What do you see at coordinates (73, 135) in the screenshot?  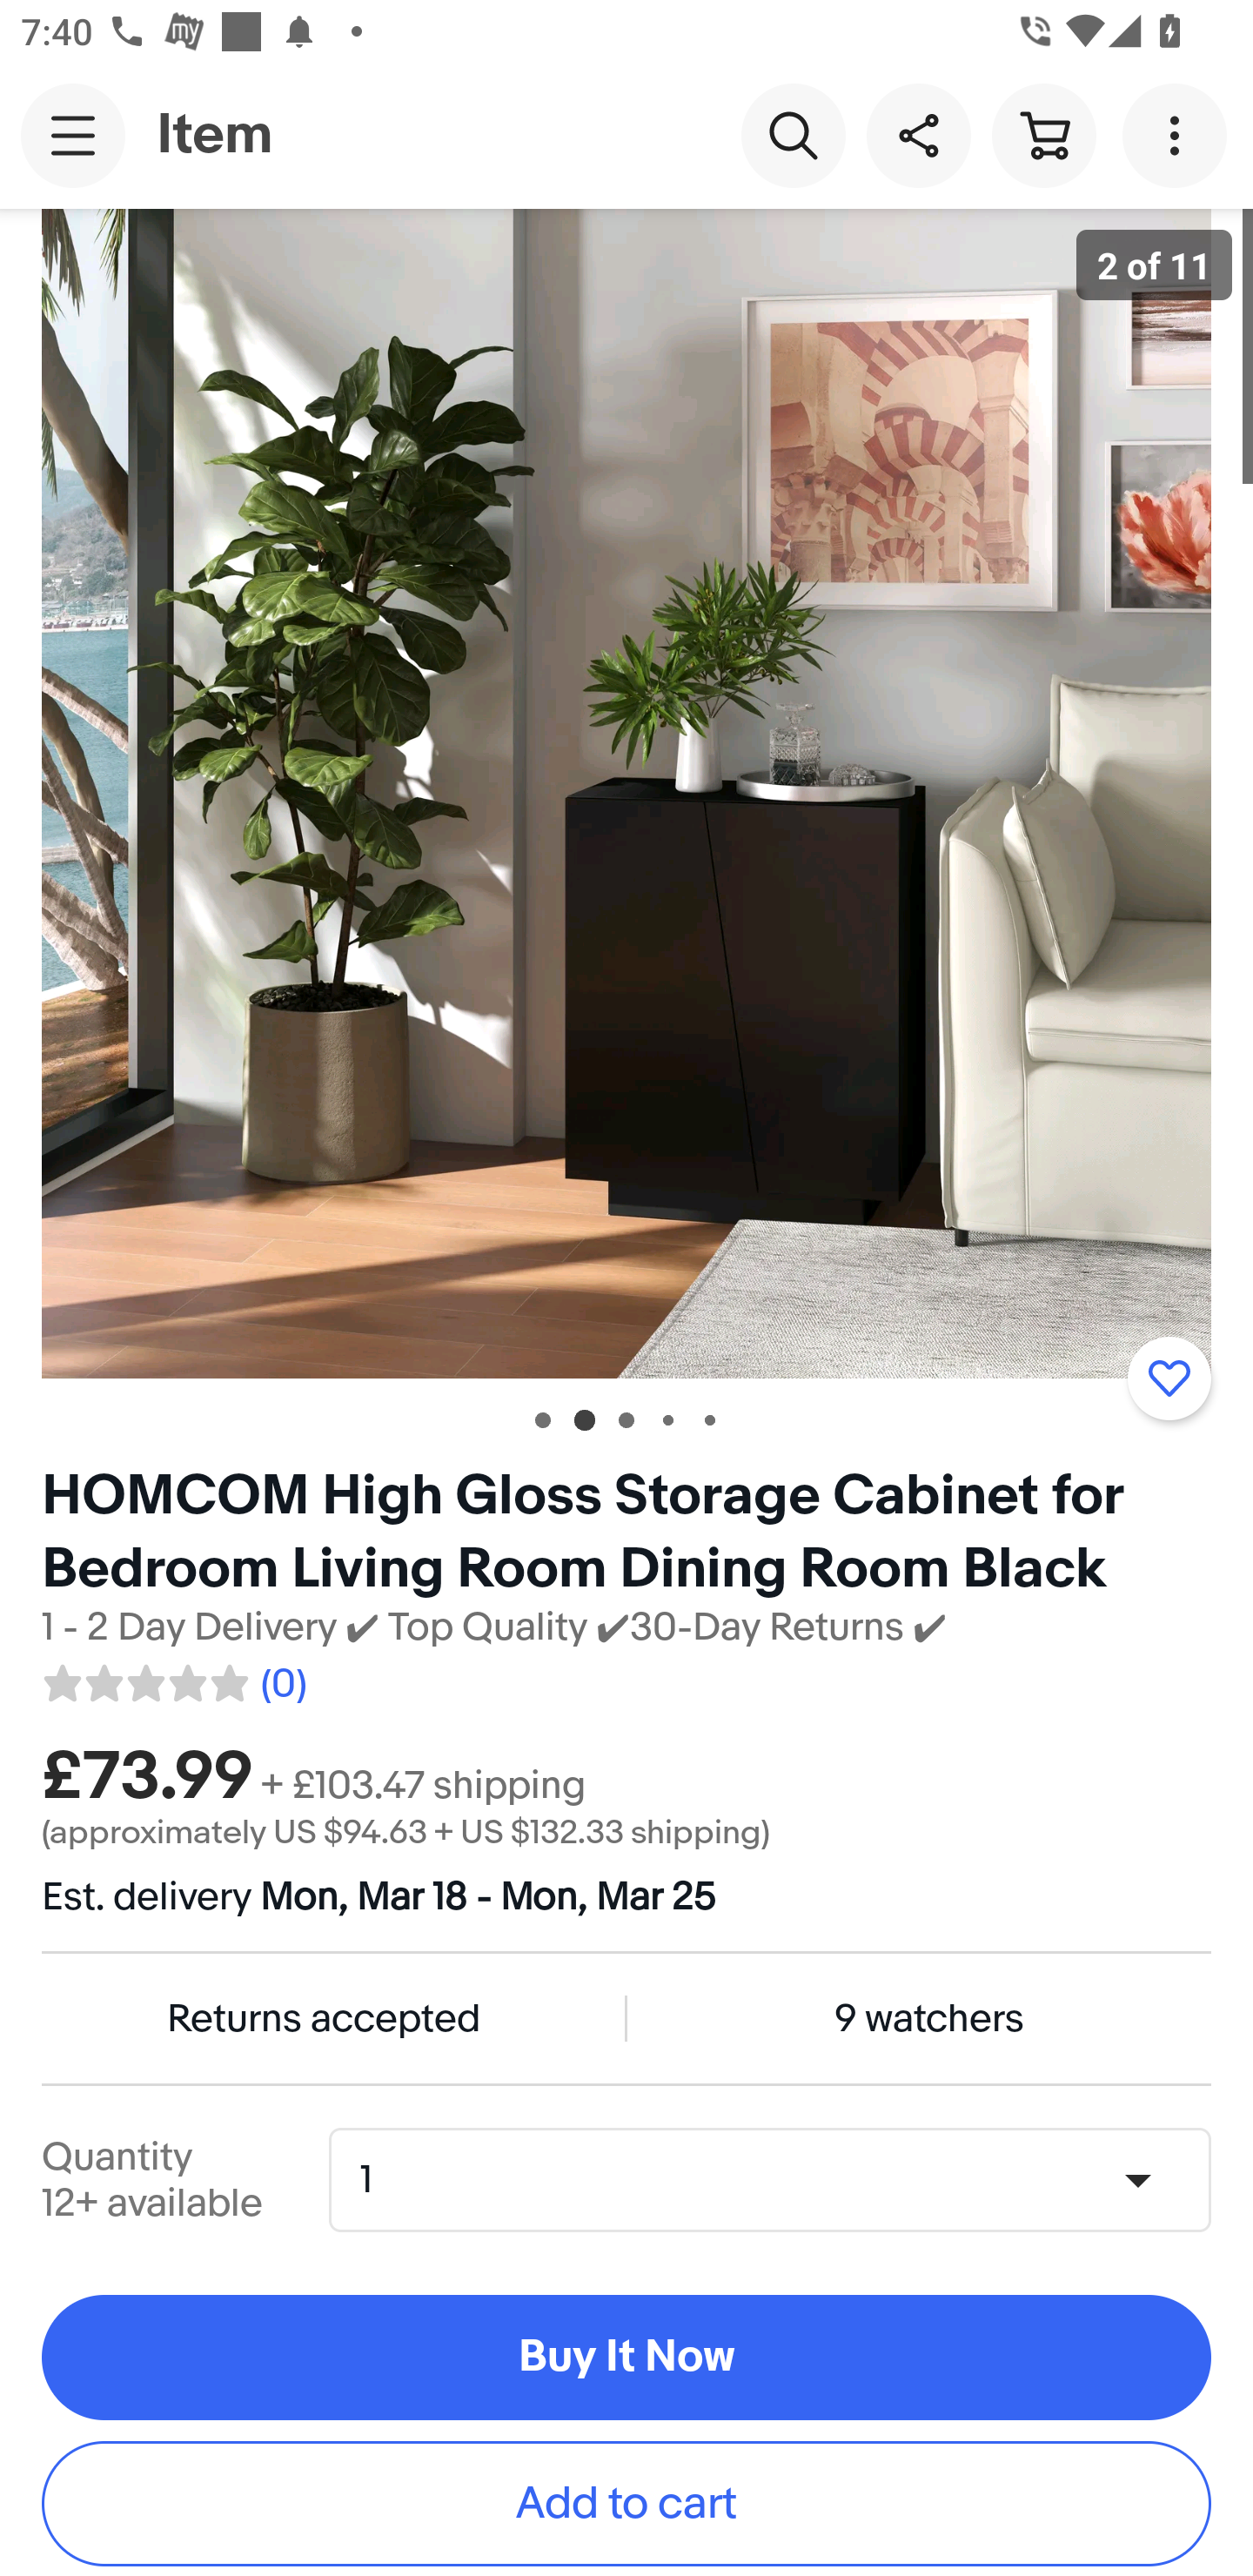 I see `Main navigation, open` at bounding box center [73, 135].